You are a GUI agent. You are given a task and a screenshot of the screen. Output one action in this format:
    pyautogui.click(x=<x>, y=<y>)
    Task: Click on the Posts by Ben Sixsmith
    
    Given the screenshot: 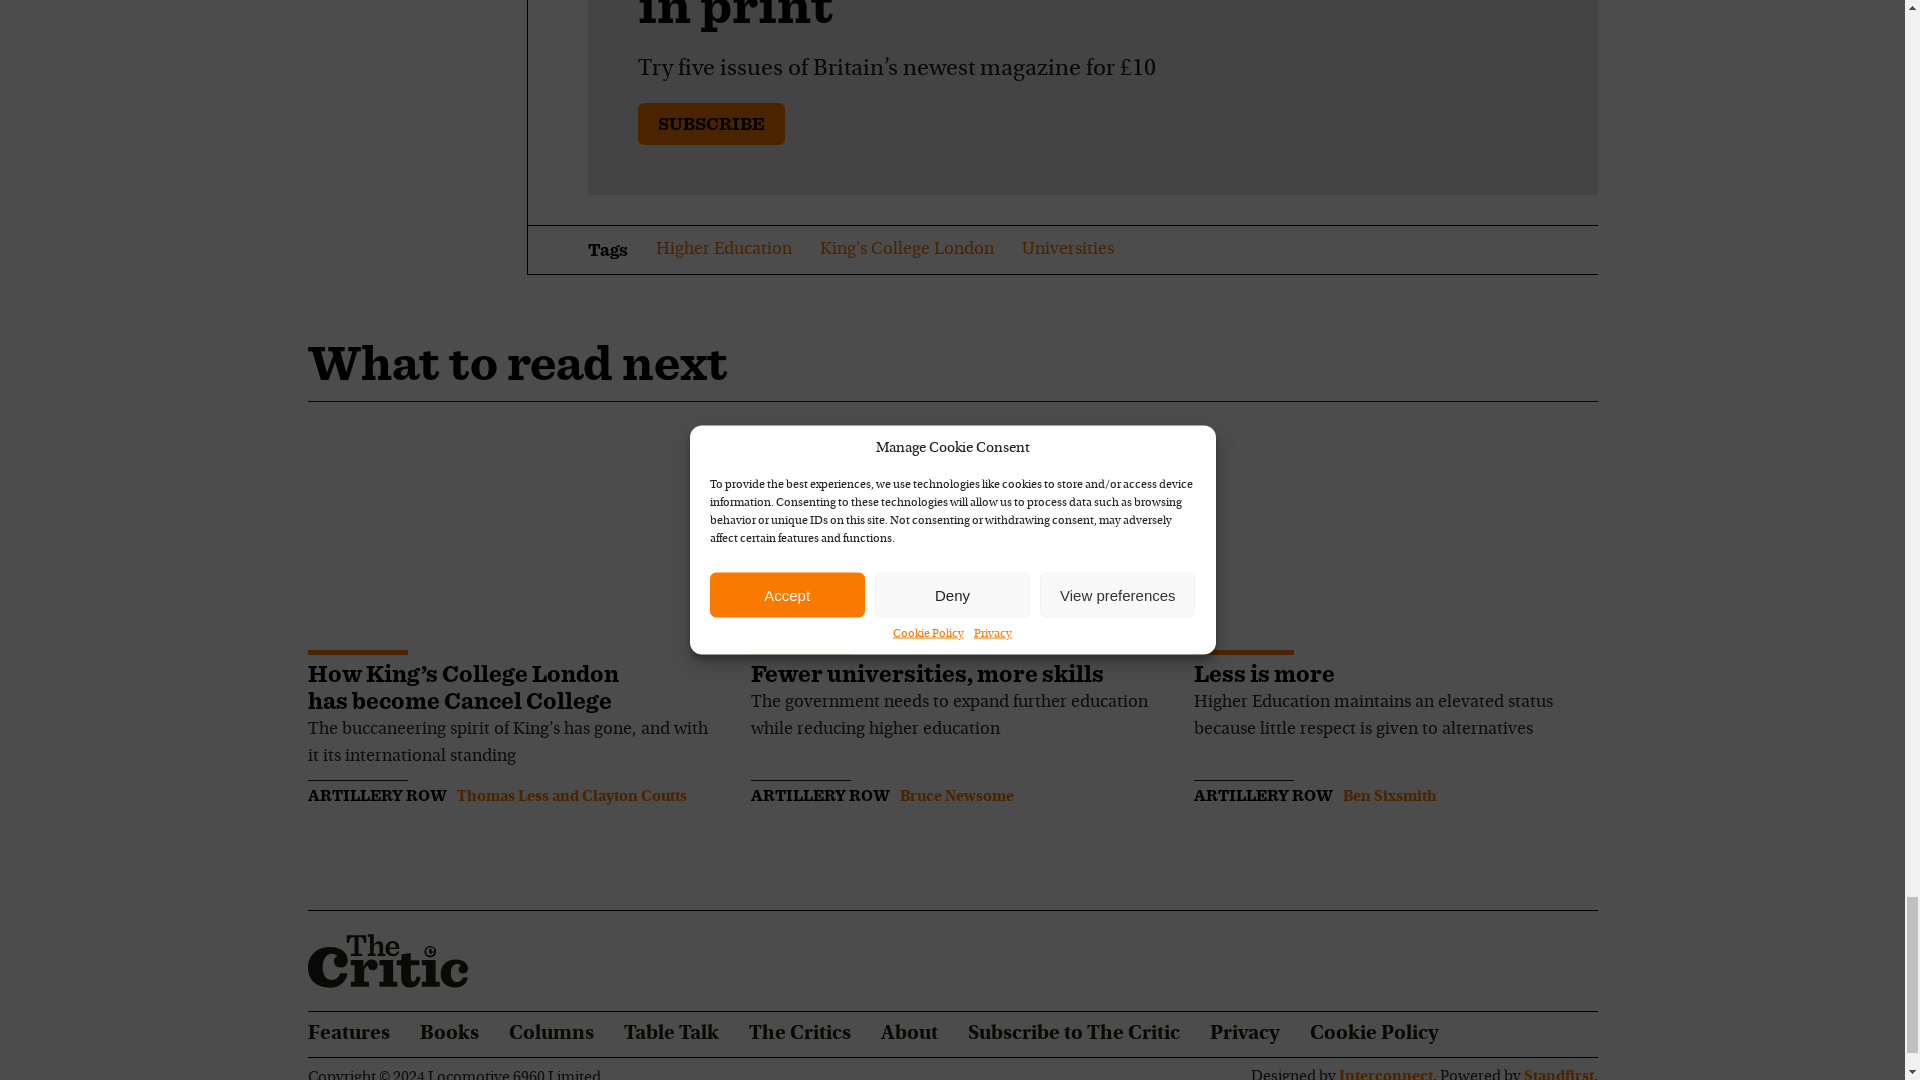 What is the action you would take?
    pyautogui.click(x=1389, y=796)
    